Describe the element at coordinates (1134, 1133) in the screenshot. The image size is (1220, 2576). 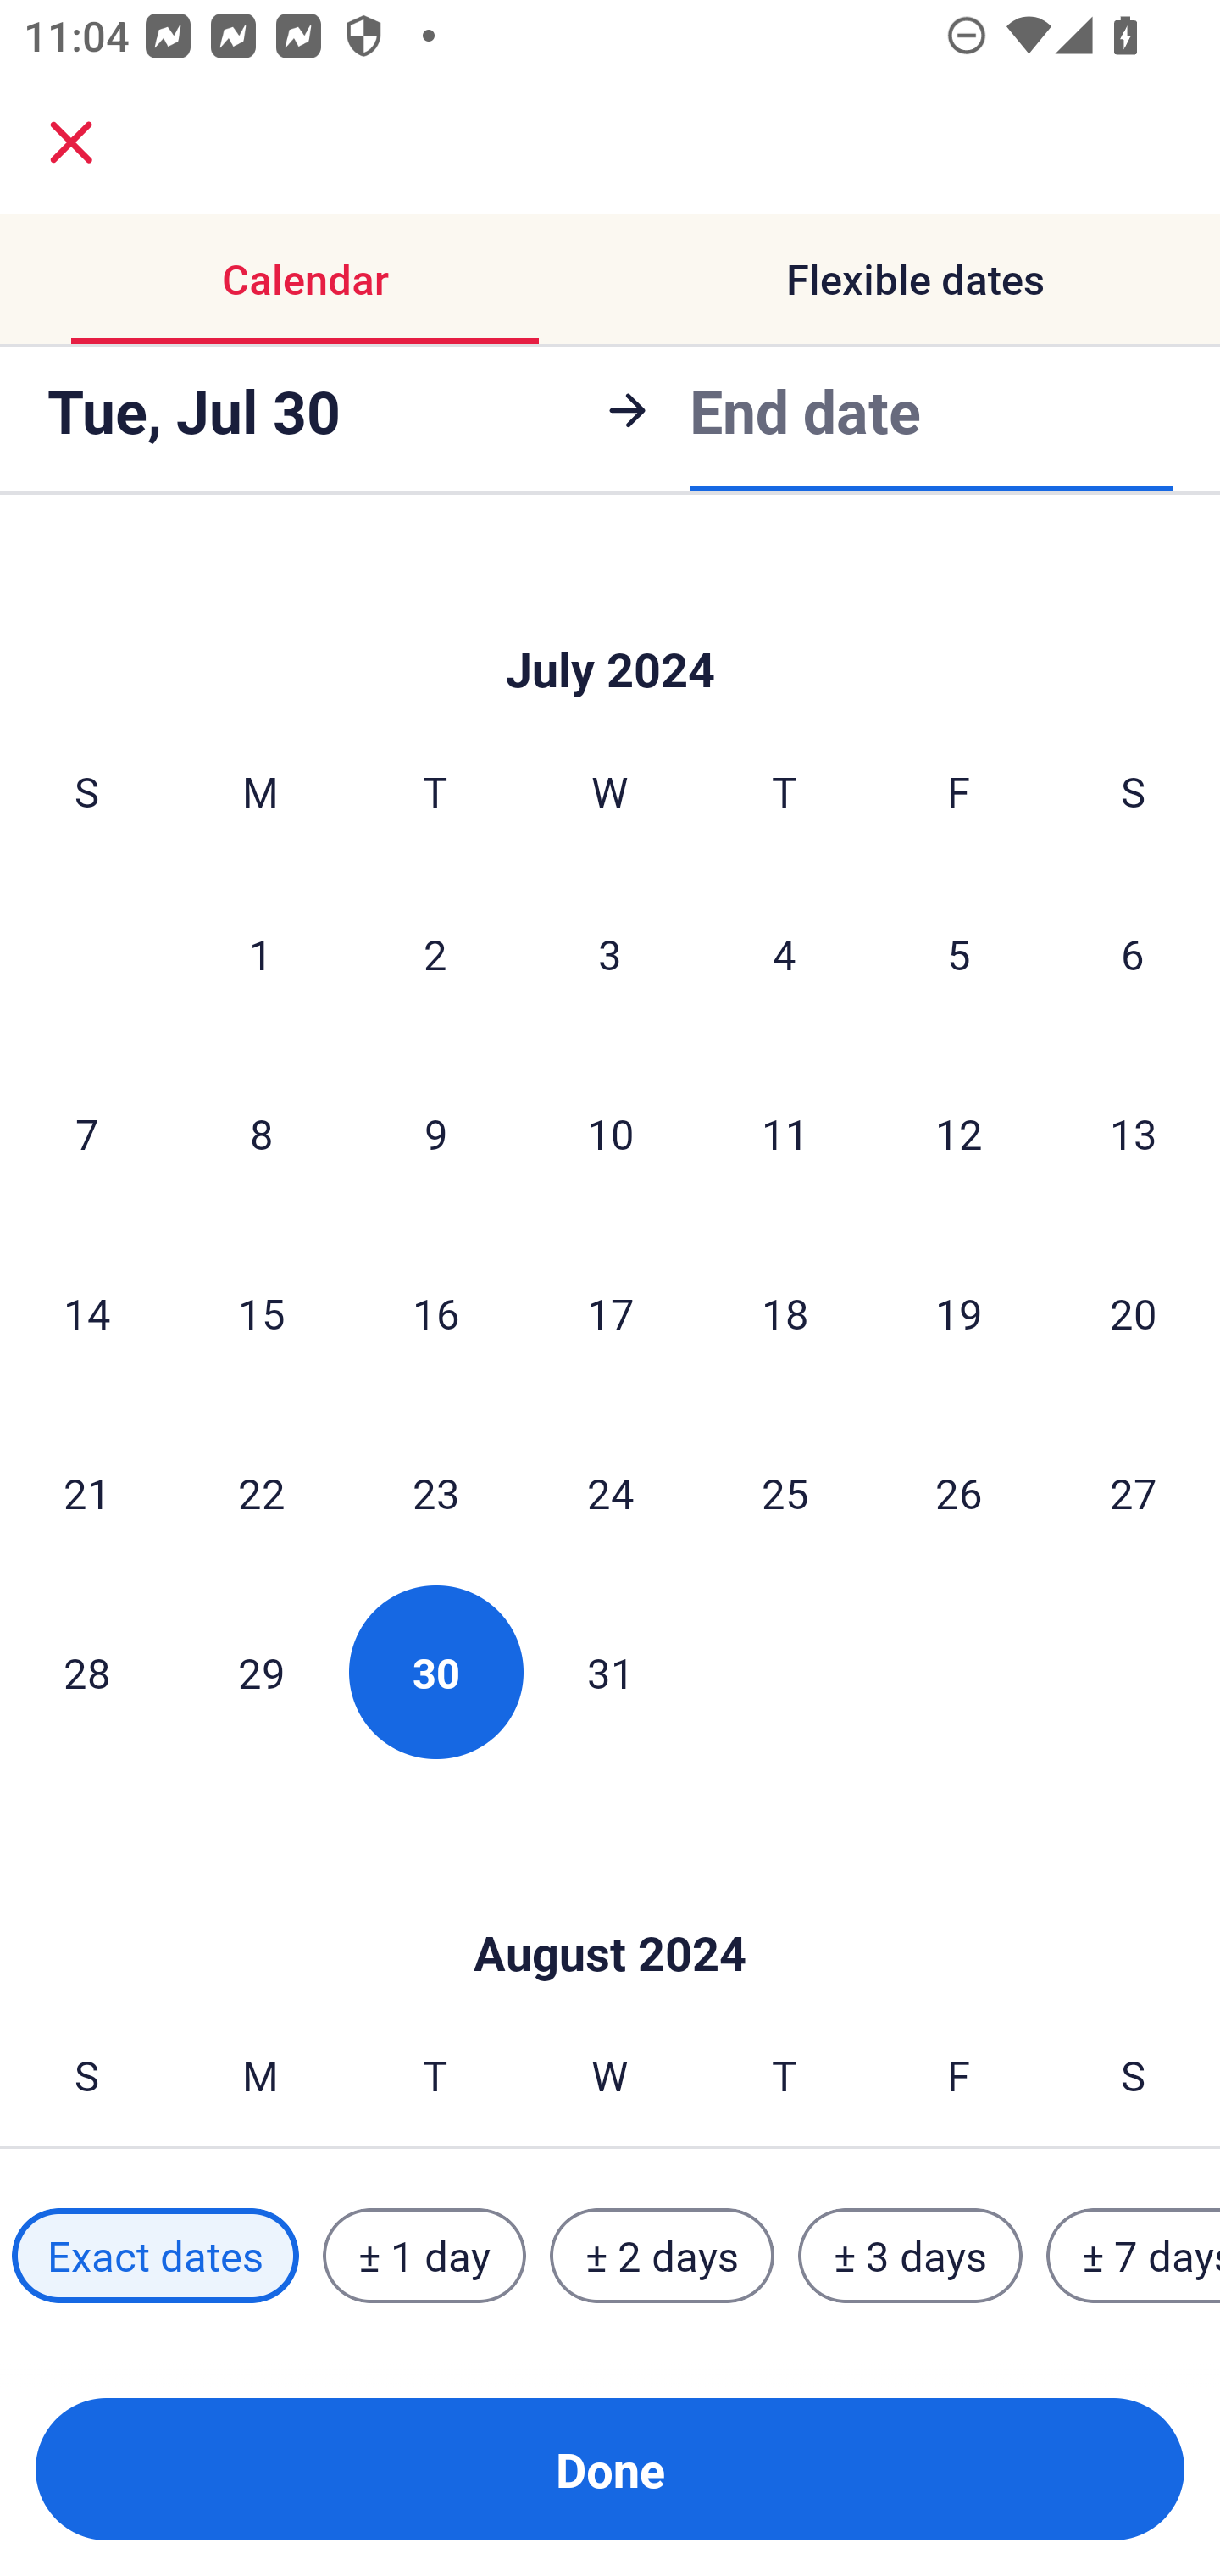
I see `13 Saturday, July 13, 2024` at that location.